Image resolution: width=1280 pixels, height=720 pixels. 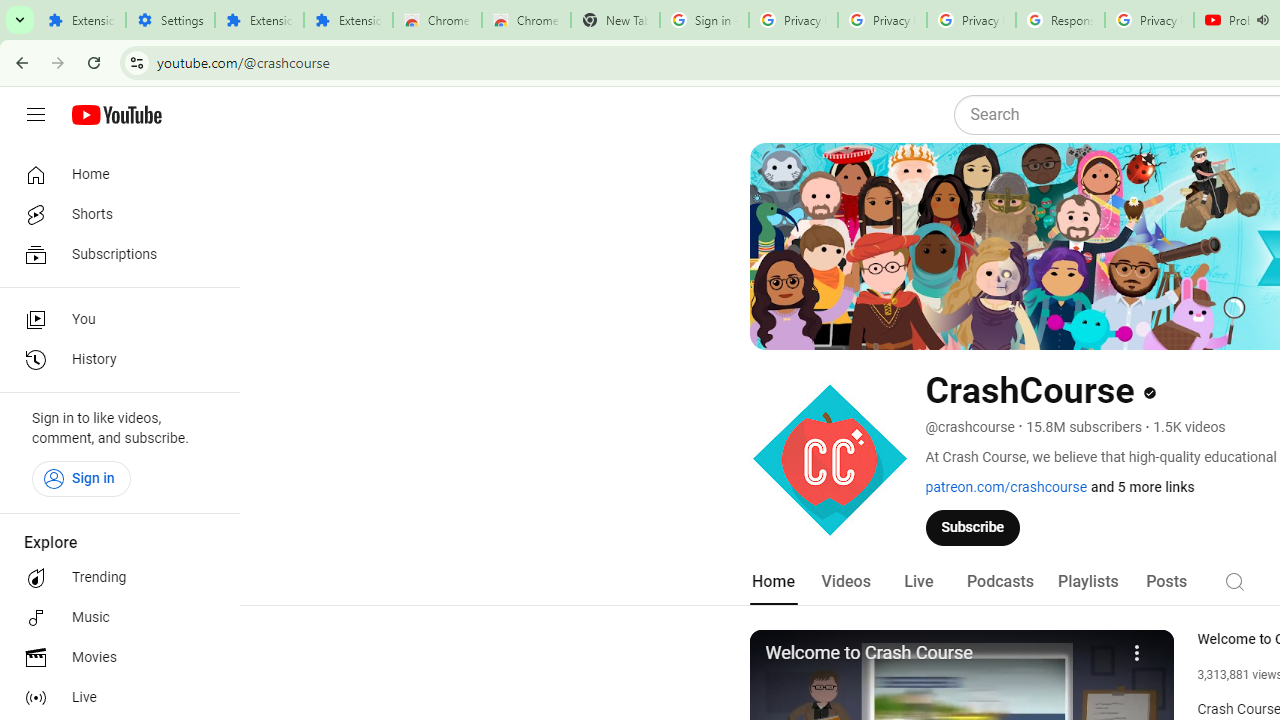 What do you see at coordinates (1088, 582) in the screenshot?
I see `Playlists` at bounding box center [1088, 582].